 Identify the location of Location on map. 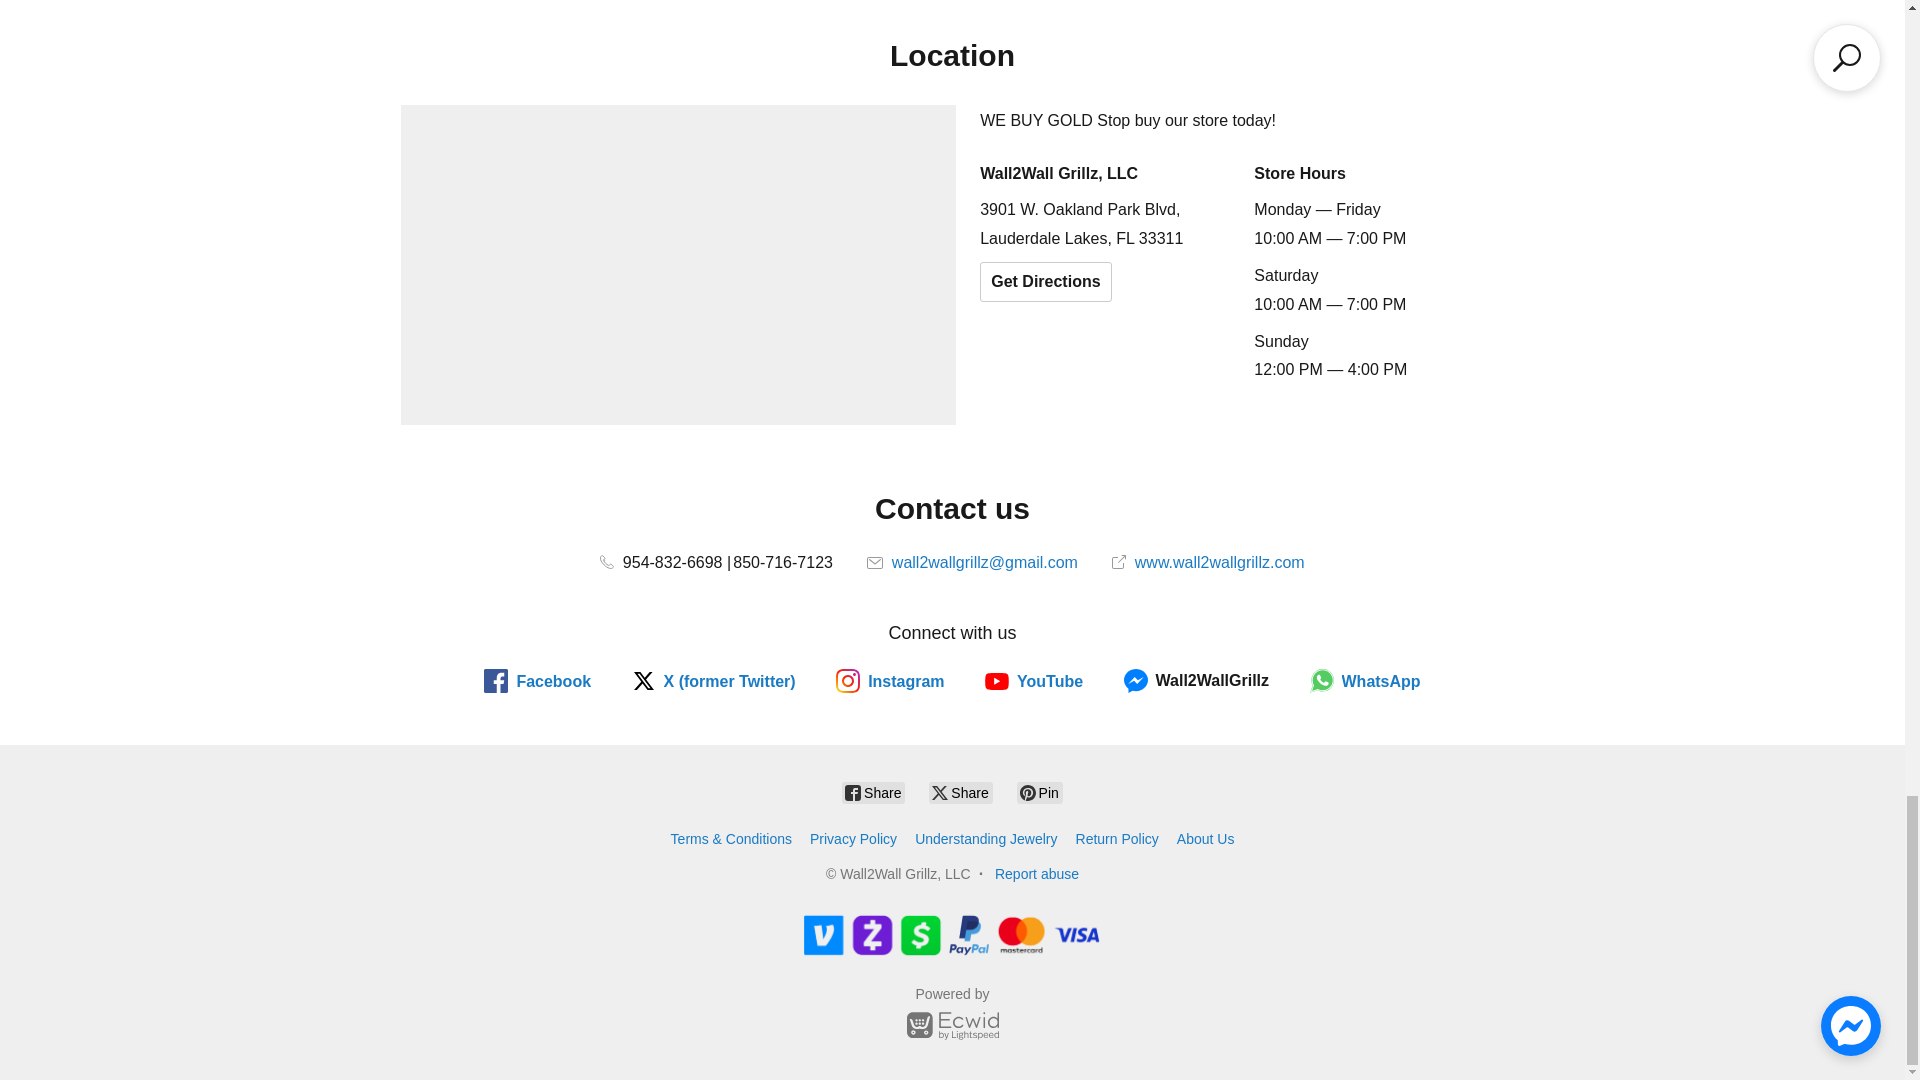
(678, 264).